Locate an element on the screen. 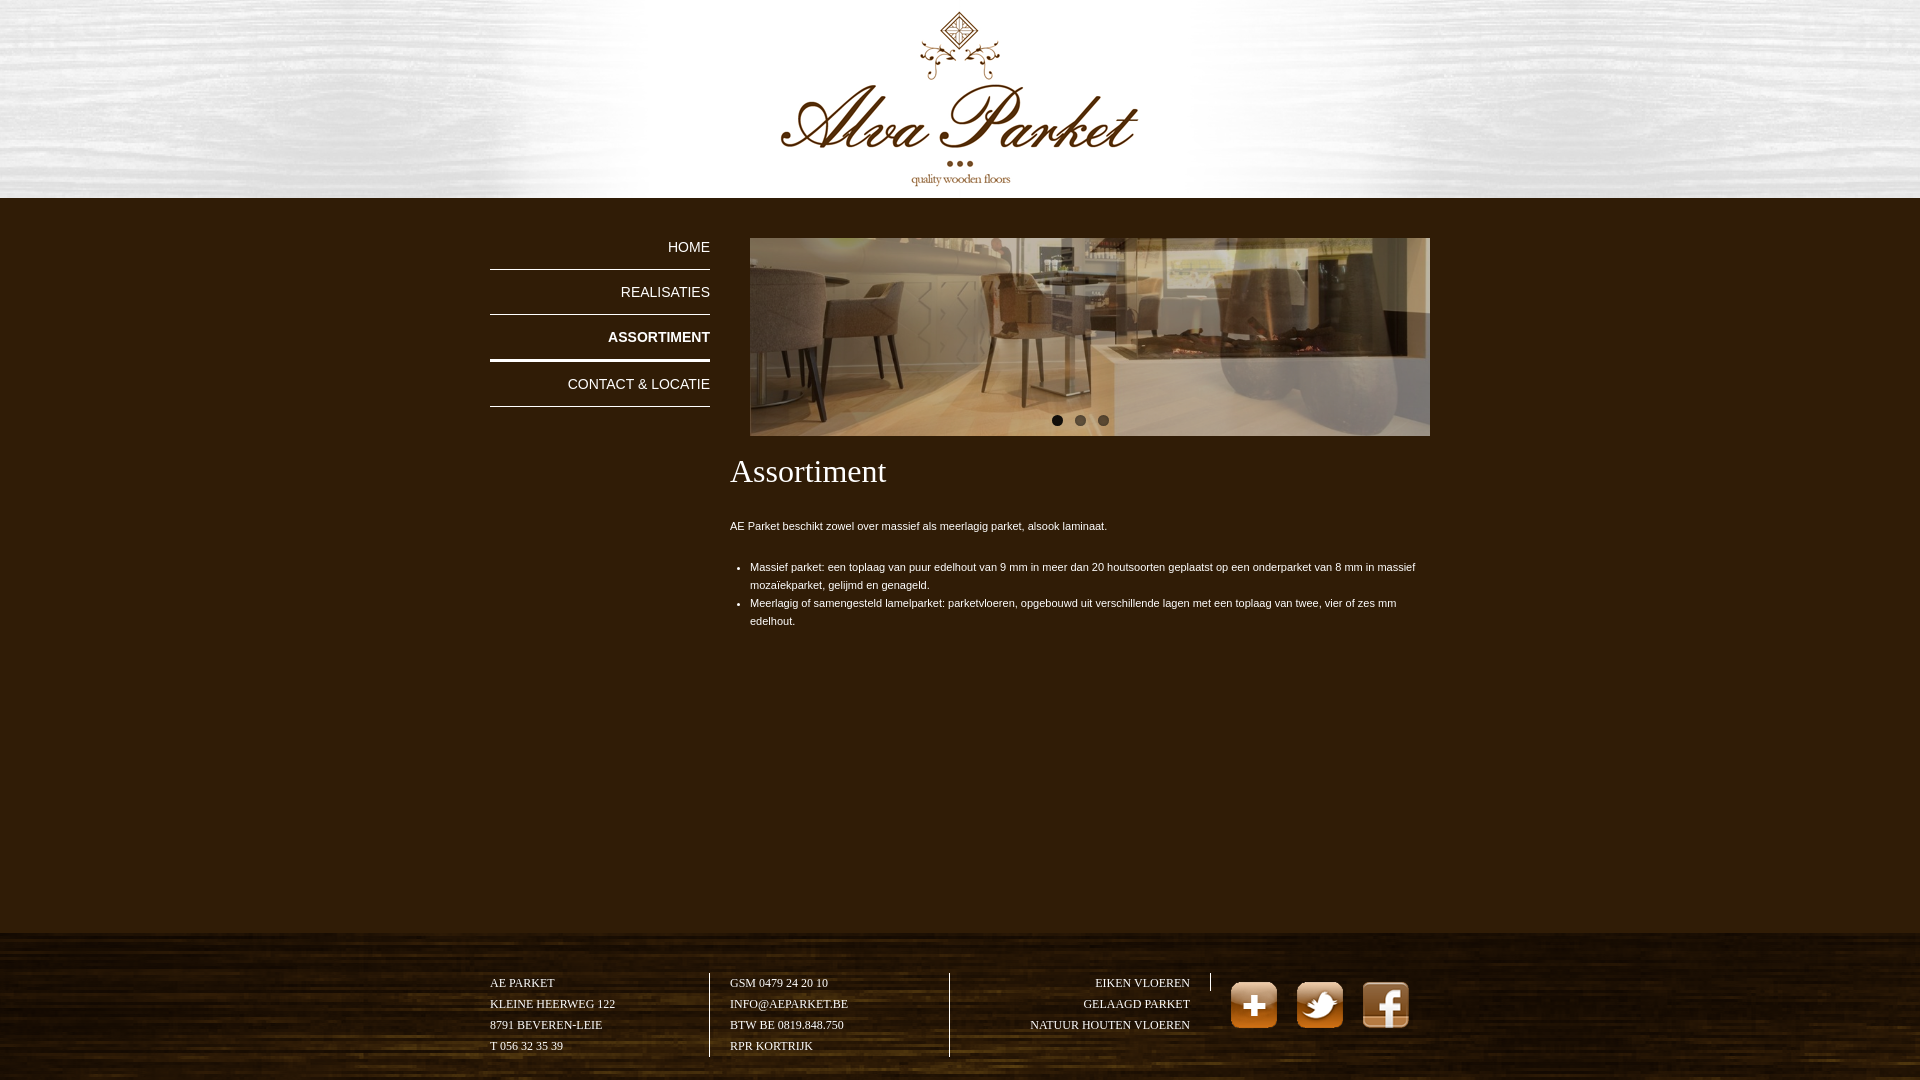 The height and width of the screenshot is (1080, 1920). 1 is located at coordinates (1058, 420).